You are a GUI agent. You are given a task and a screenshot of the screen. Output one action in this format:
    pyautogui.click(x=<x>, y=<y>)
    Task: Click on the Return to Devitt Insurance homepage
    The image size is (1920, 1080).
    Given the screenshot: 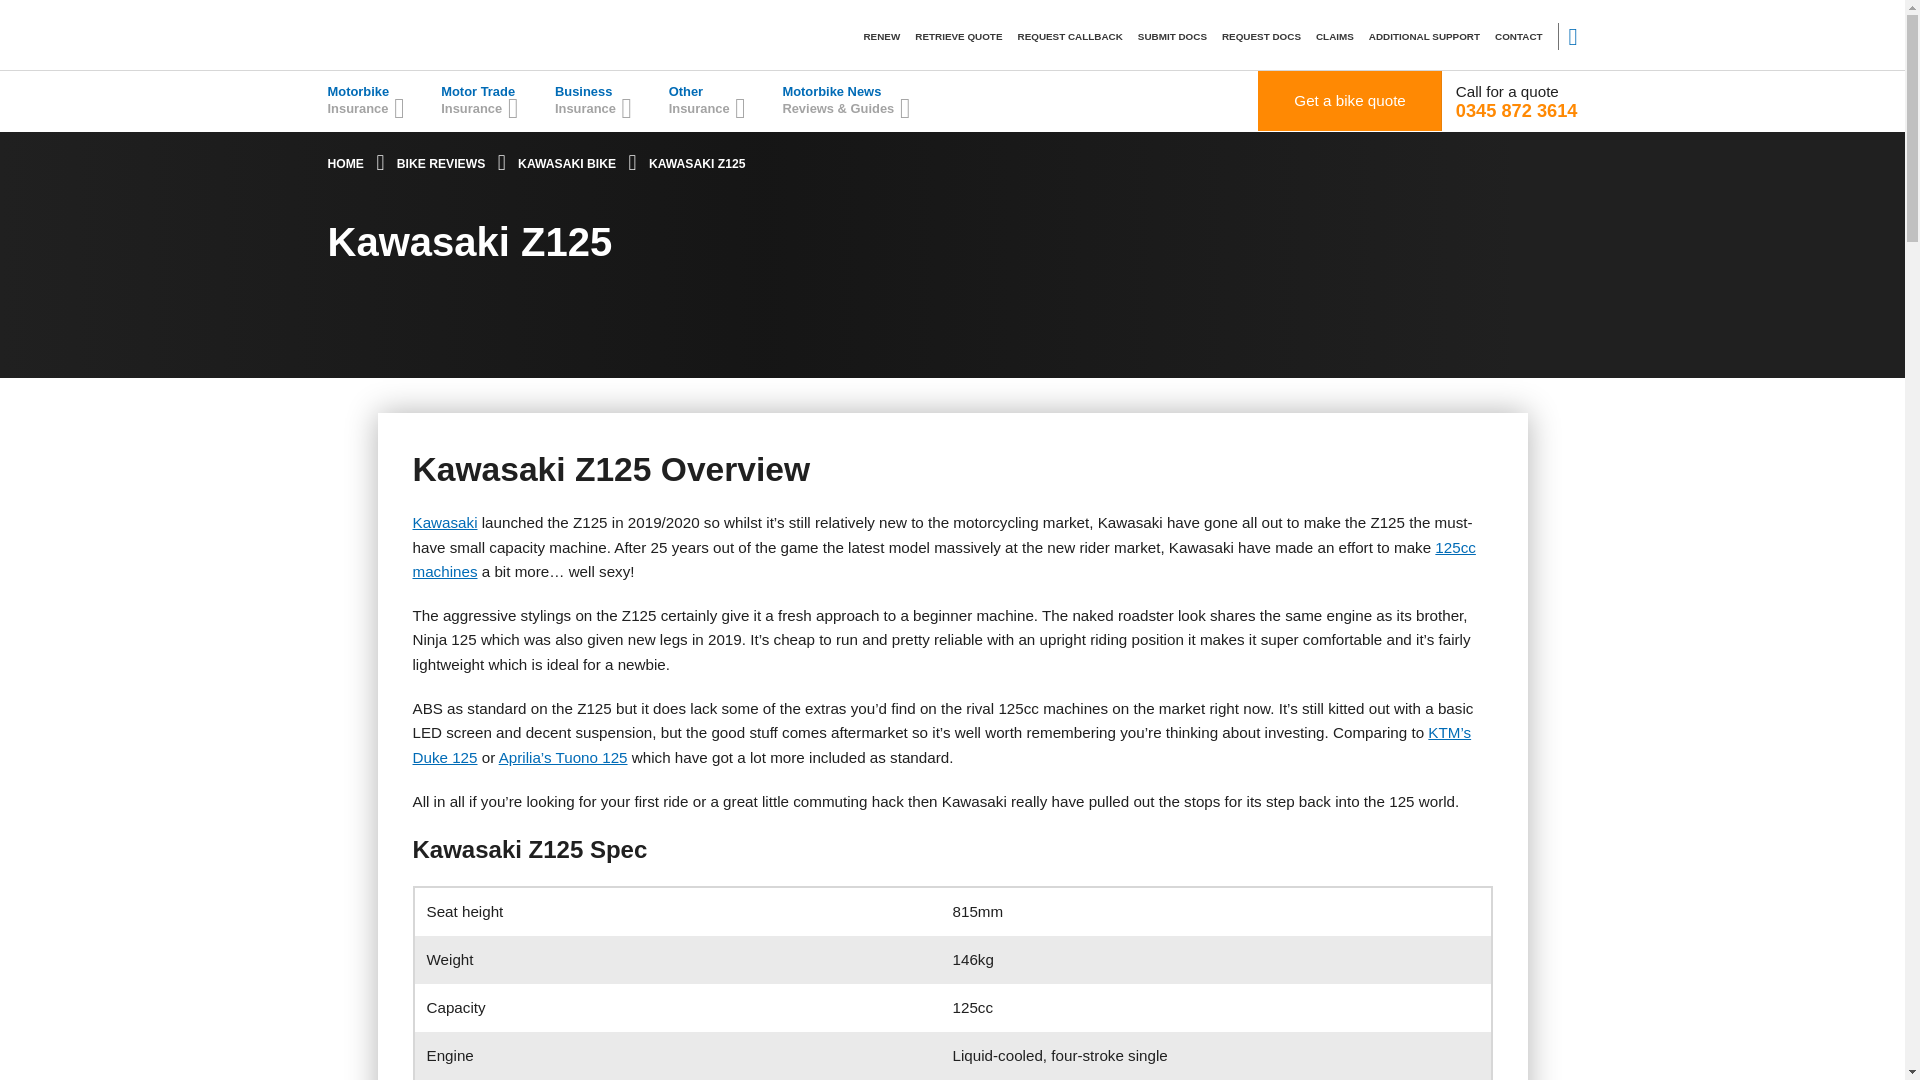 What is the action you would take?
    pyautogui.click(x=346, y=163)
    